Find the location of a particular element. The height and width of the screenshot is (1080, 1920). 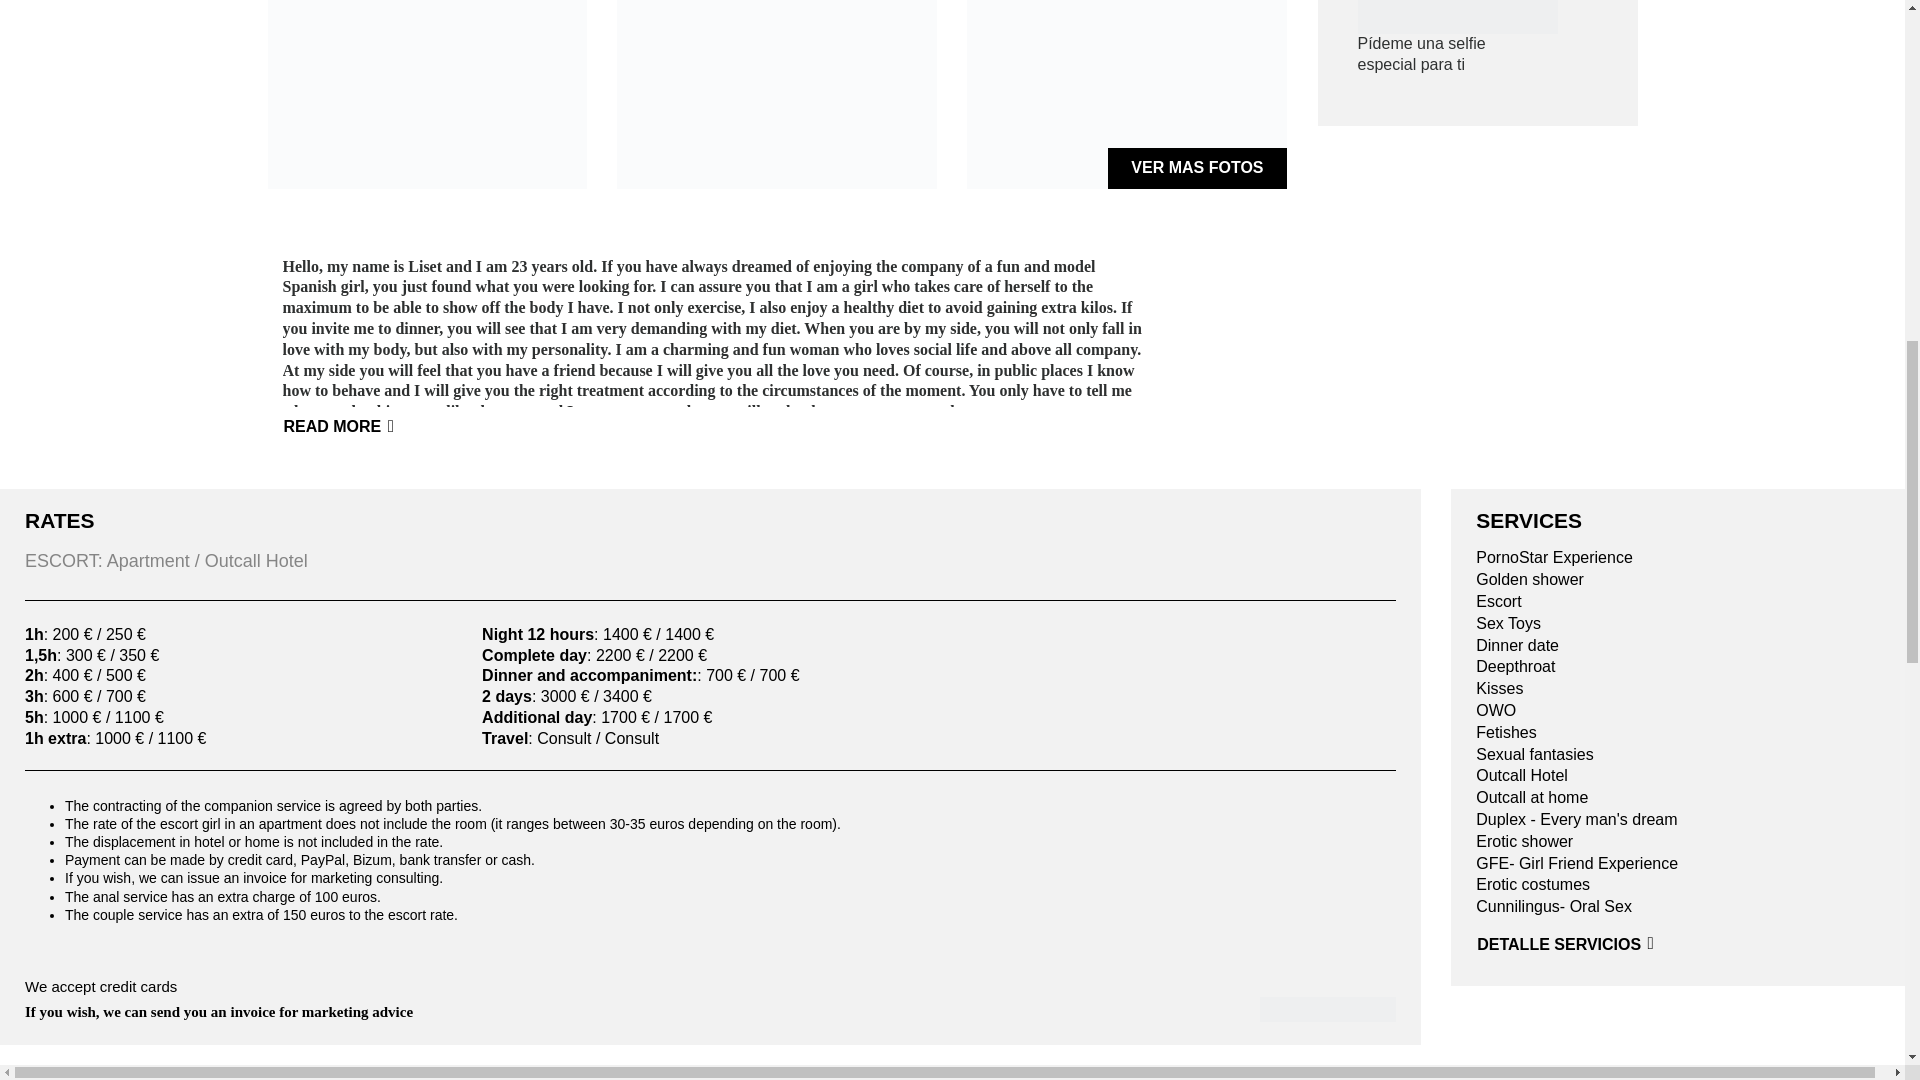

Outcall at home is located at coordinates (1678, 798).